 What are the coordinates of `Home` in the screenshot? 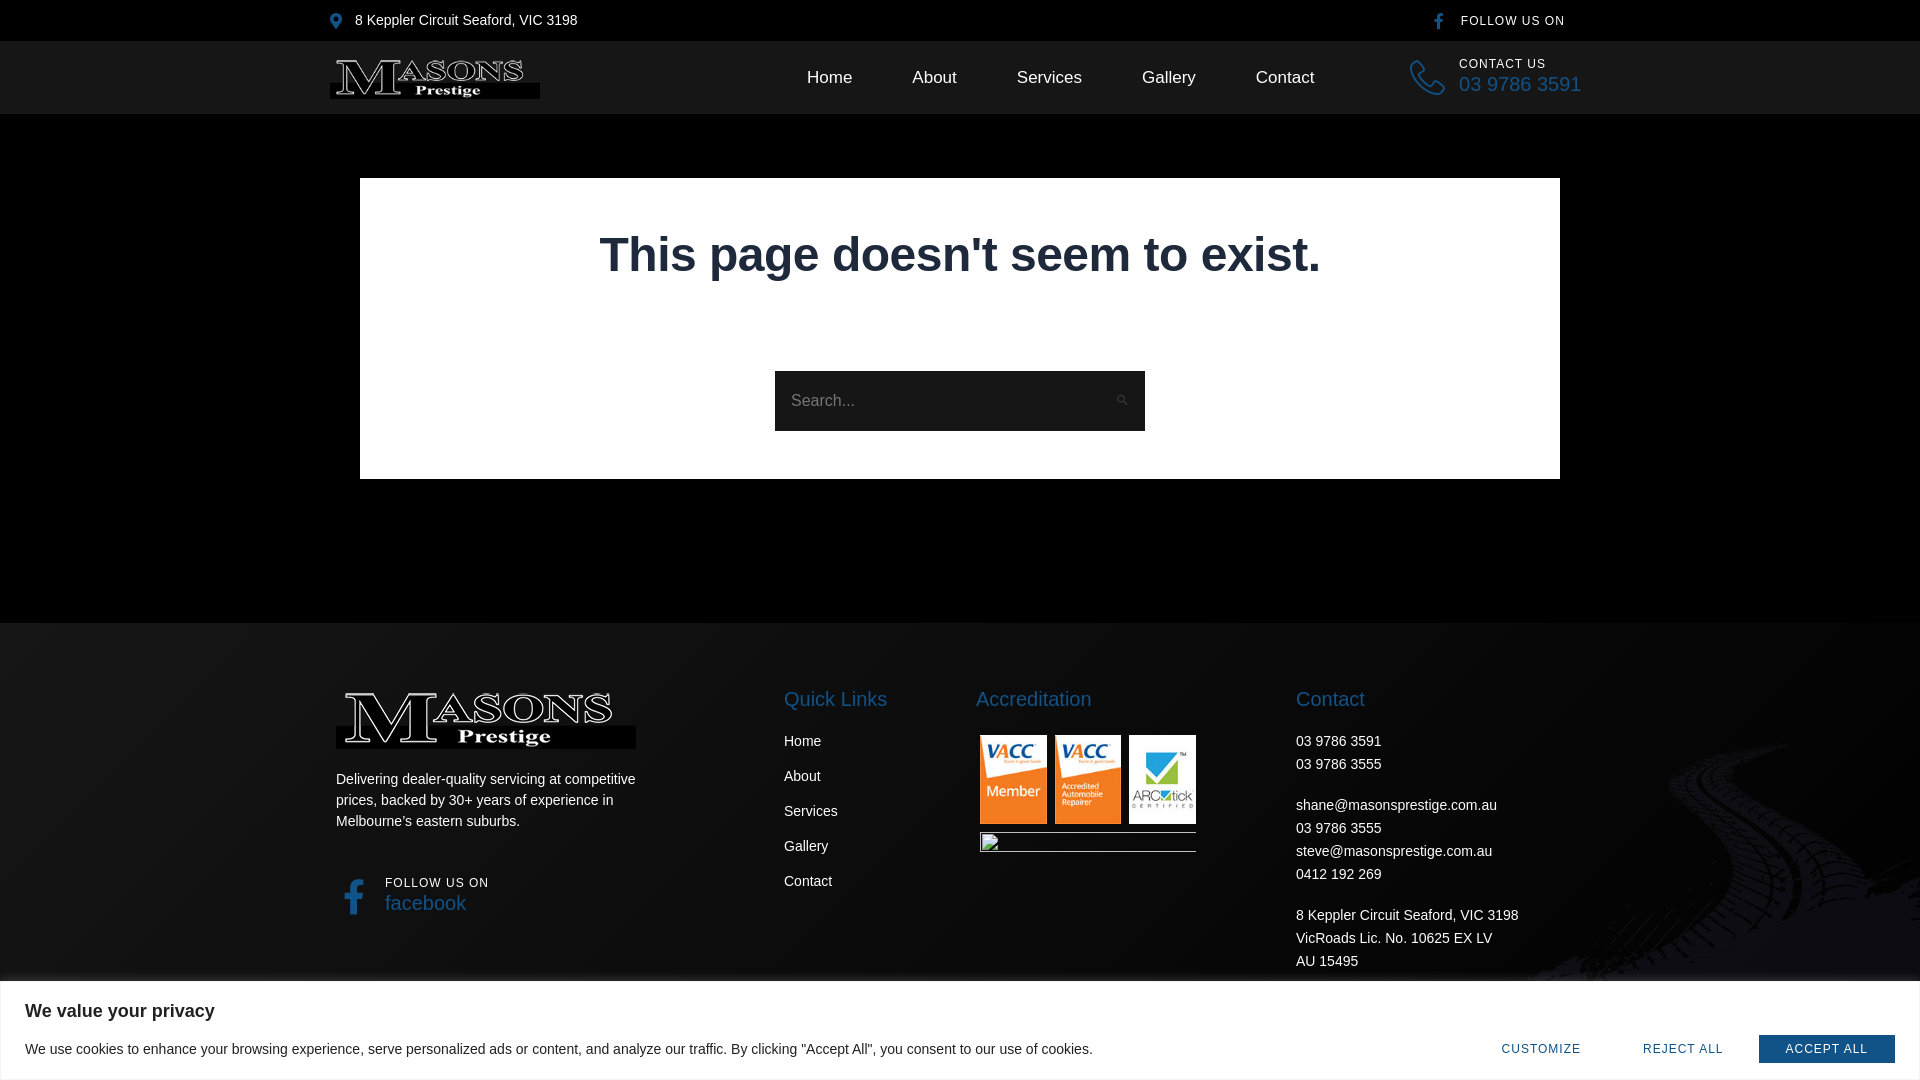 It's located at (830, 78).